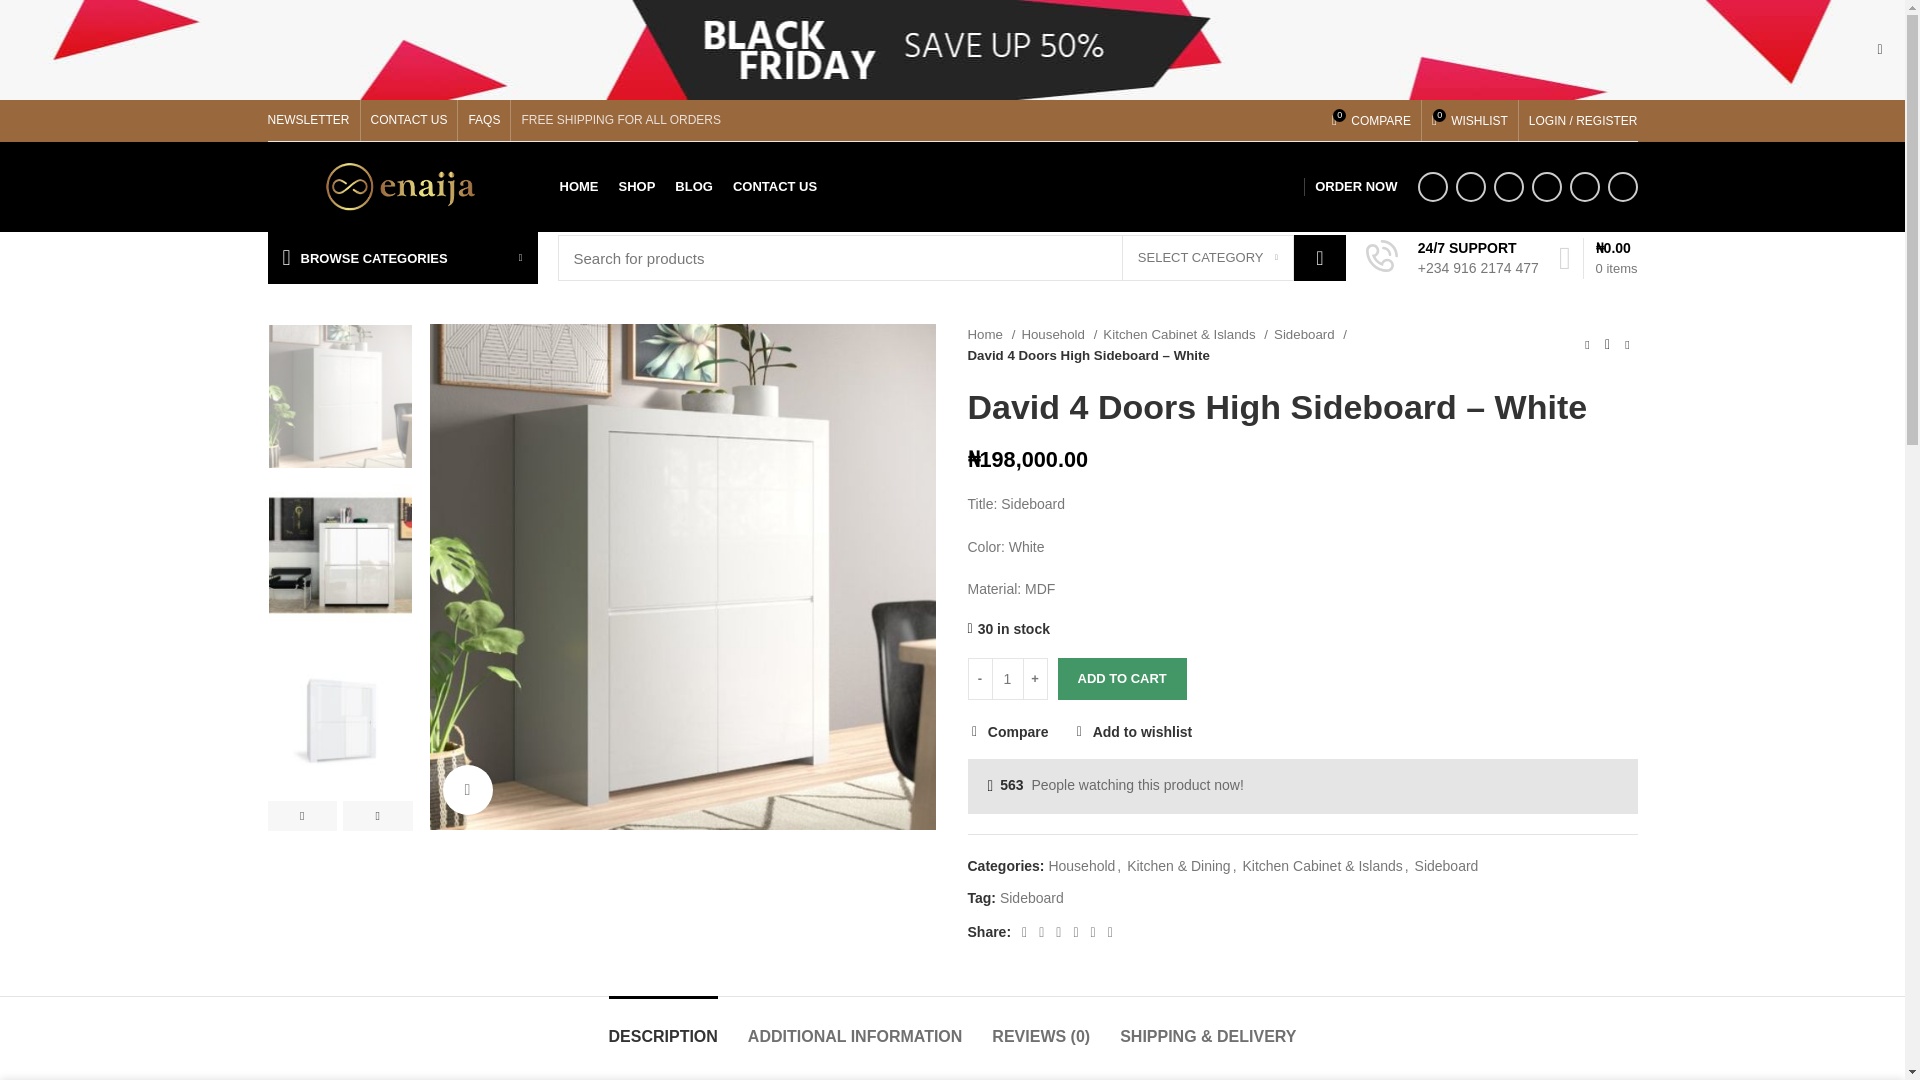 The image size is (1920, 1080). I want to click on HOME, so click(578, 187).